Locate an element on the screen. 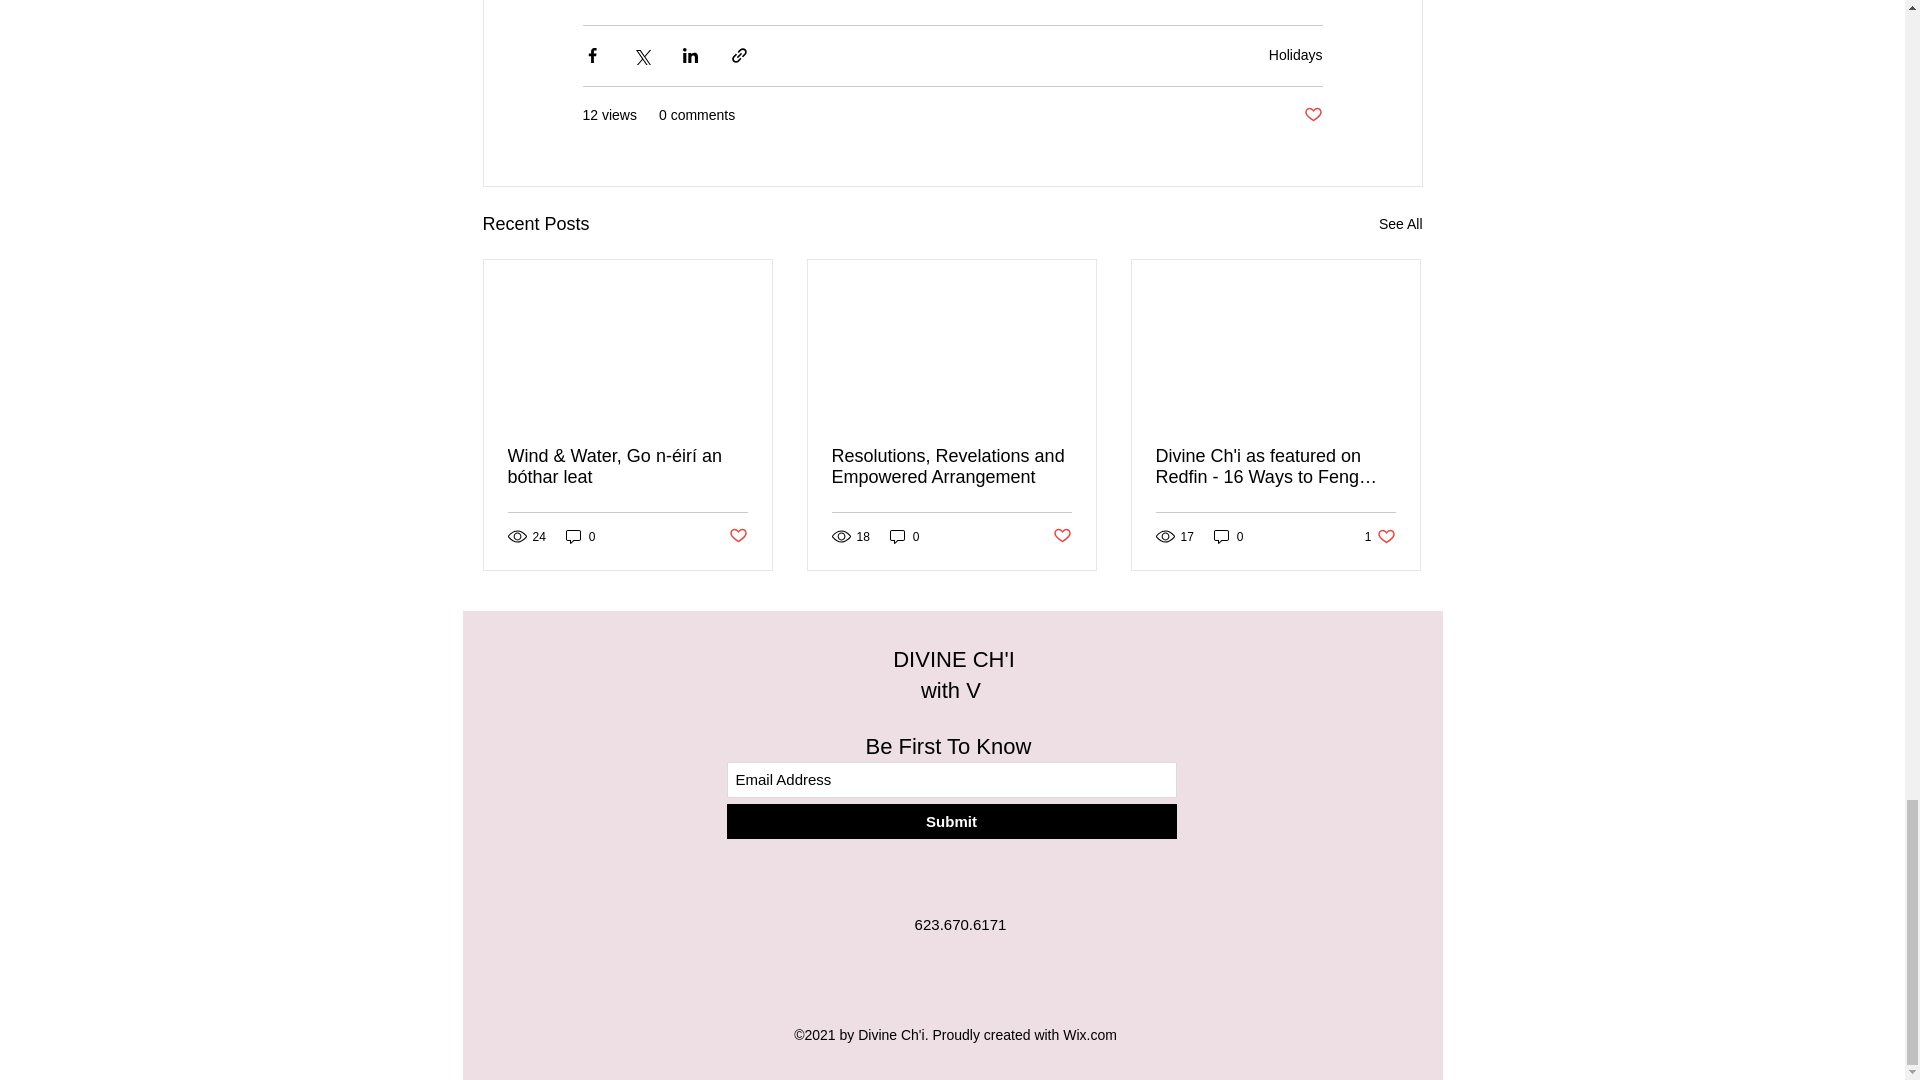 This screenshot has width=1920, height=1080. Post not marked as liked is located at coordinates (736, 536).